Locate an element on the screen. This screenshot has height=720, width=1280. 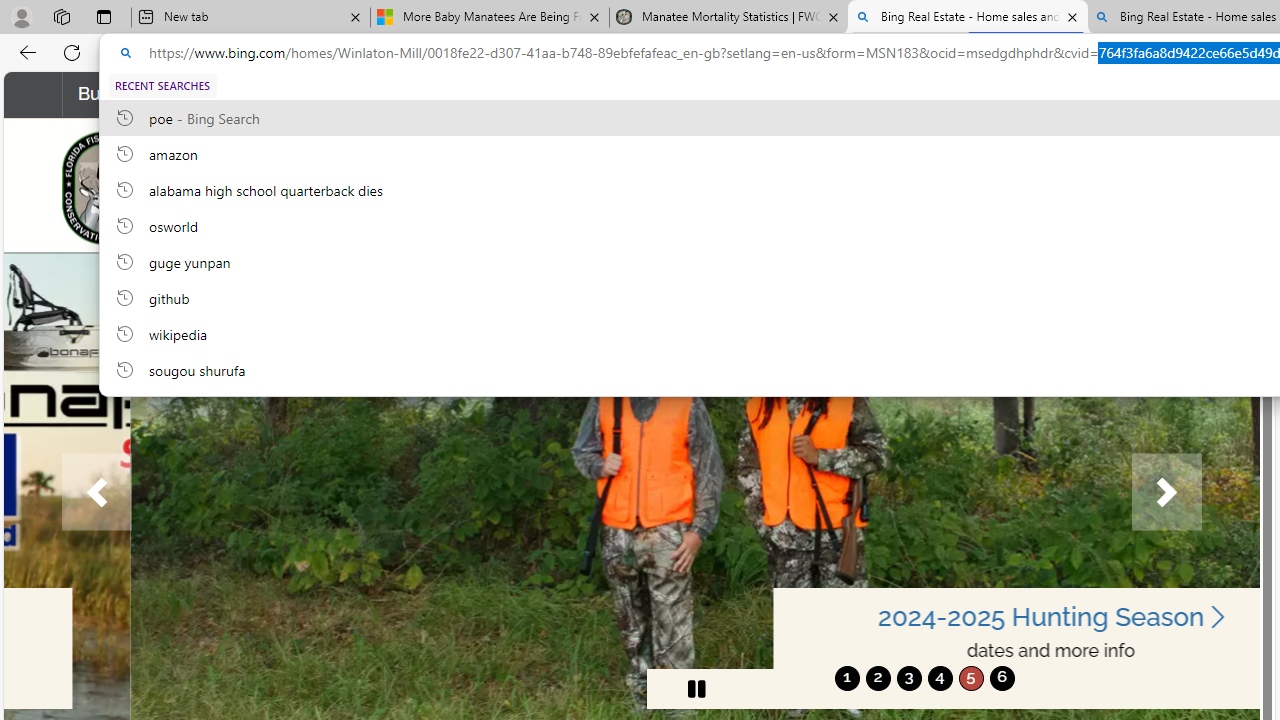
Things To Do is located at coordinates (841, 94).